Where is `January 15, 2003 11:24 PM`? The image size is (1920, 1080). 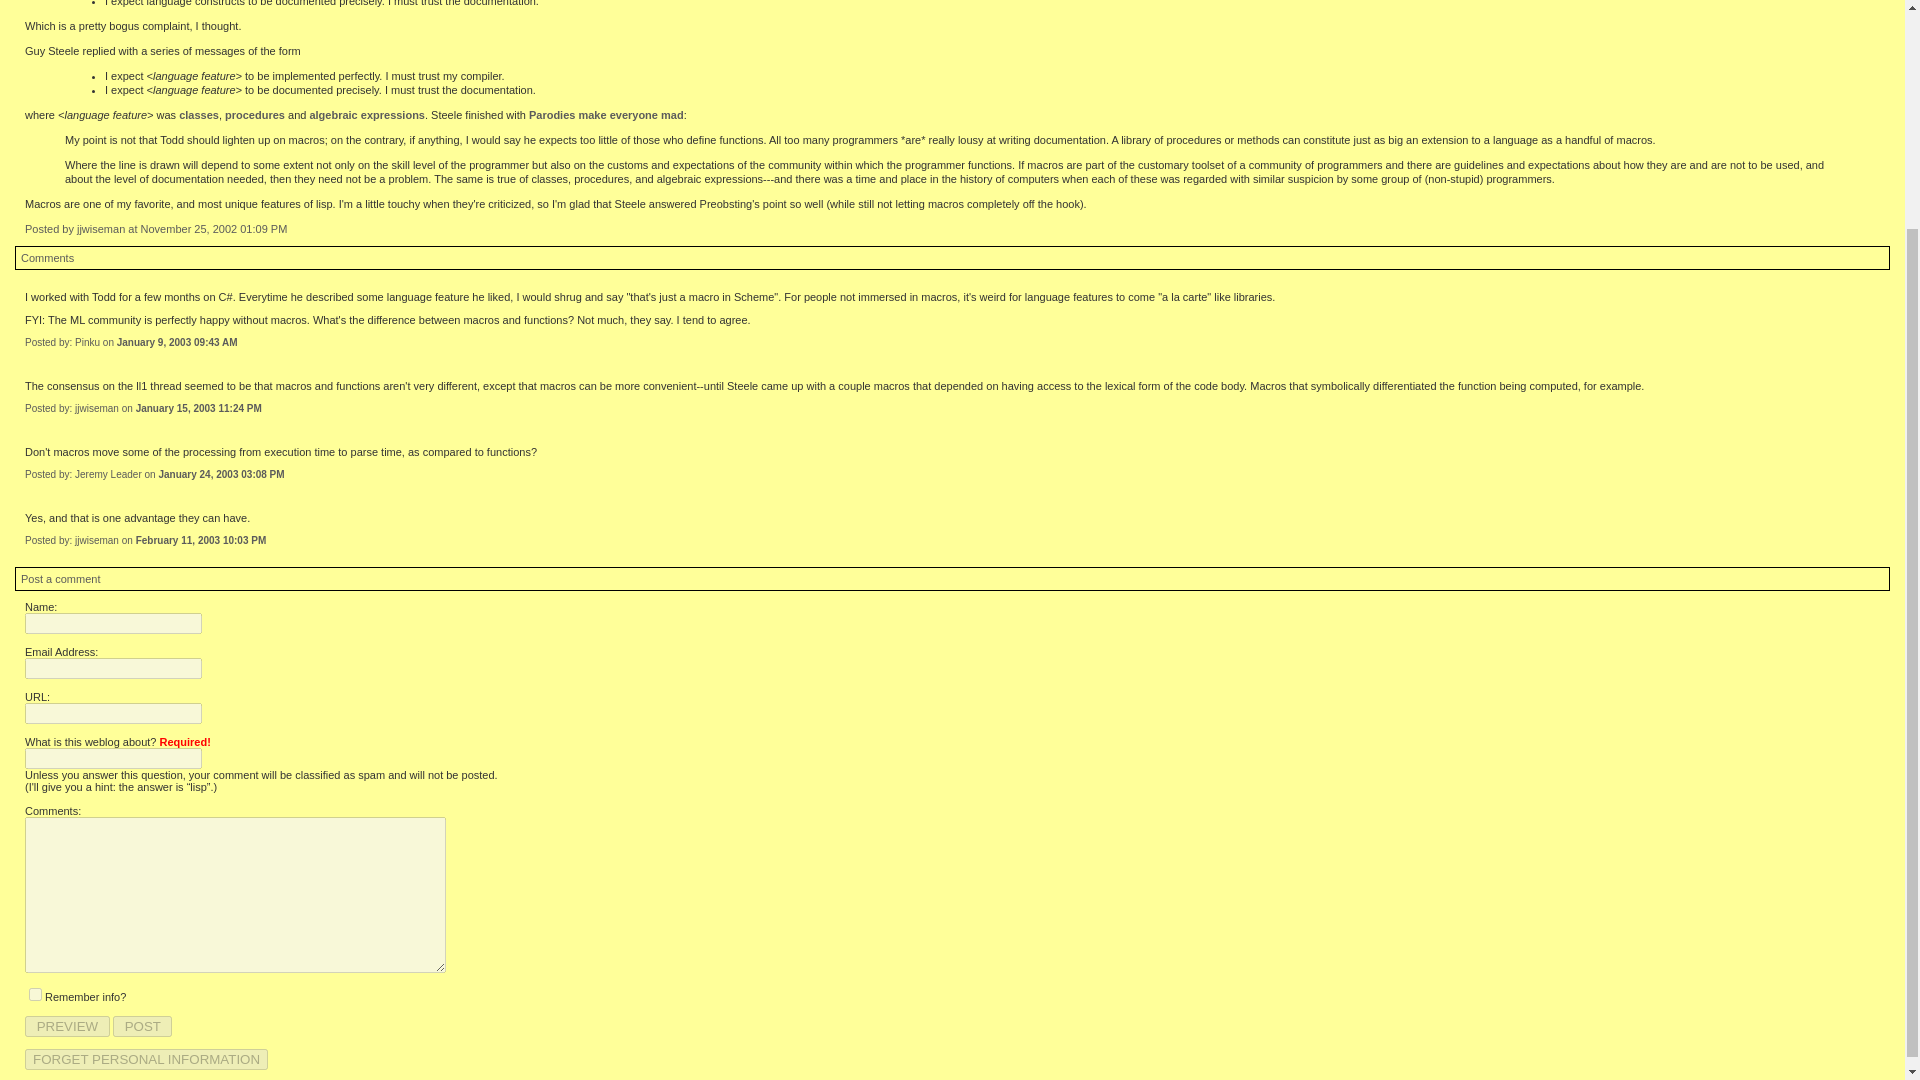 January 15, 2003 11:24 PM is located at coordinates (198, 408).